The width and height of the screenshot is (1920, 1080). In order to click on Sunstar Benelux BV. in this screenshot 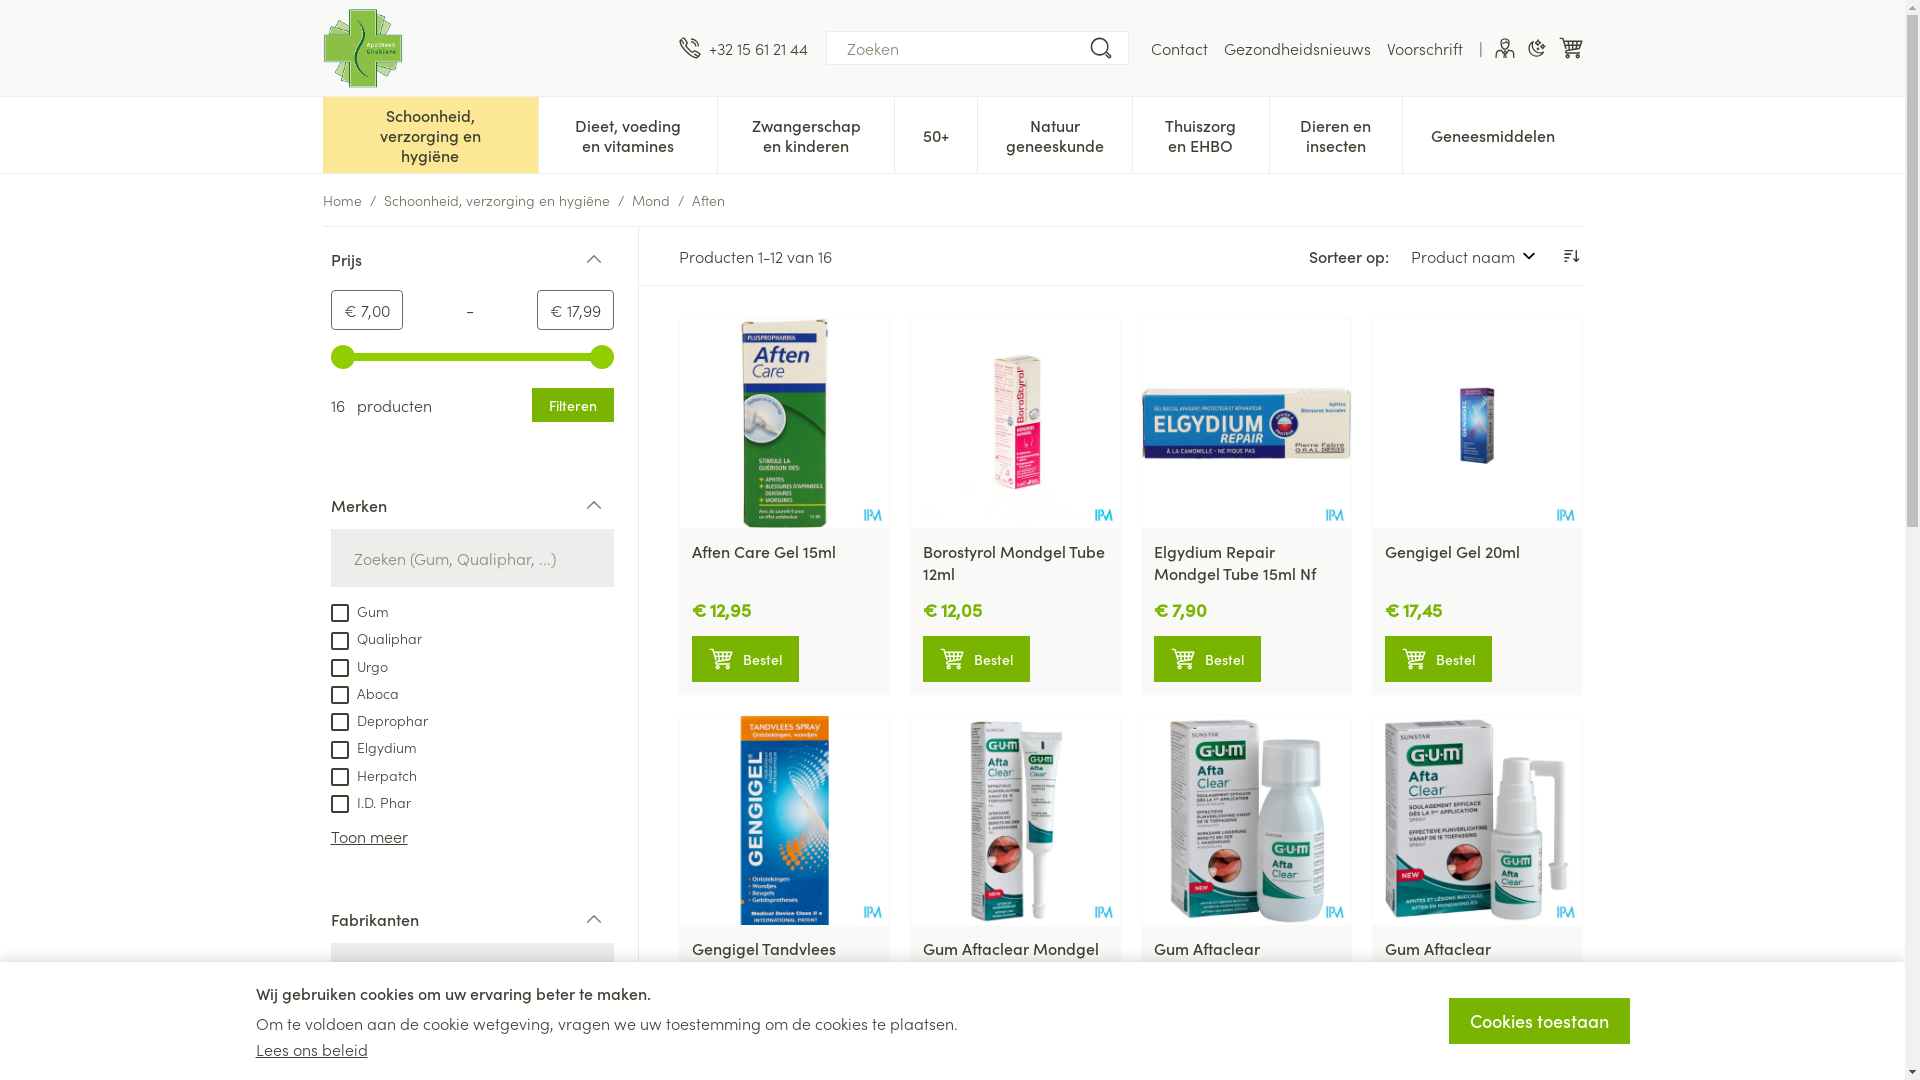, I will do `click(406, 1024)`.